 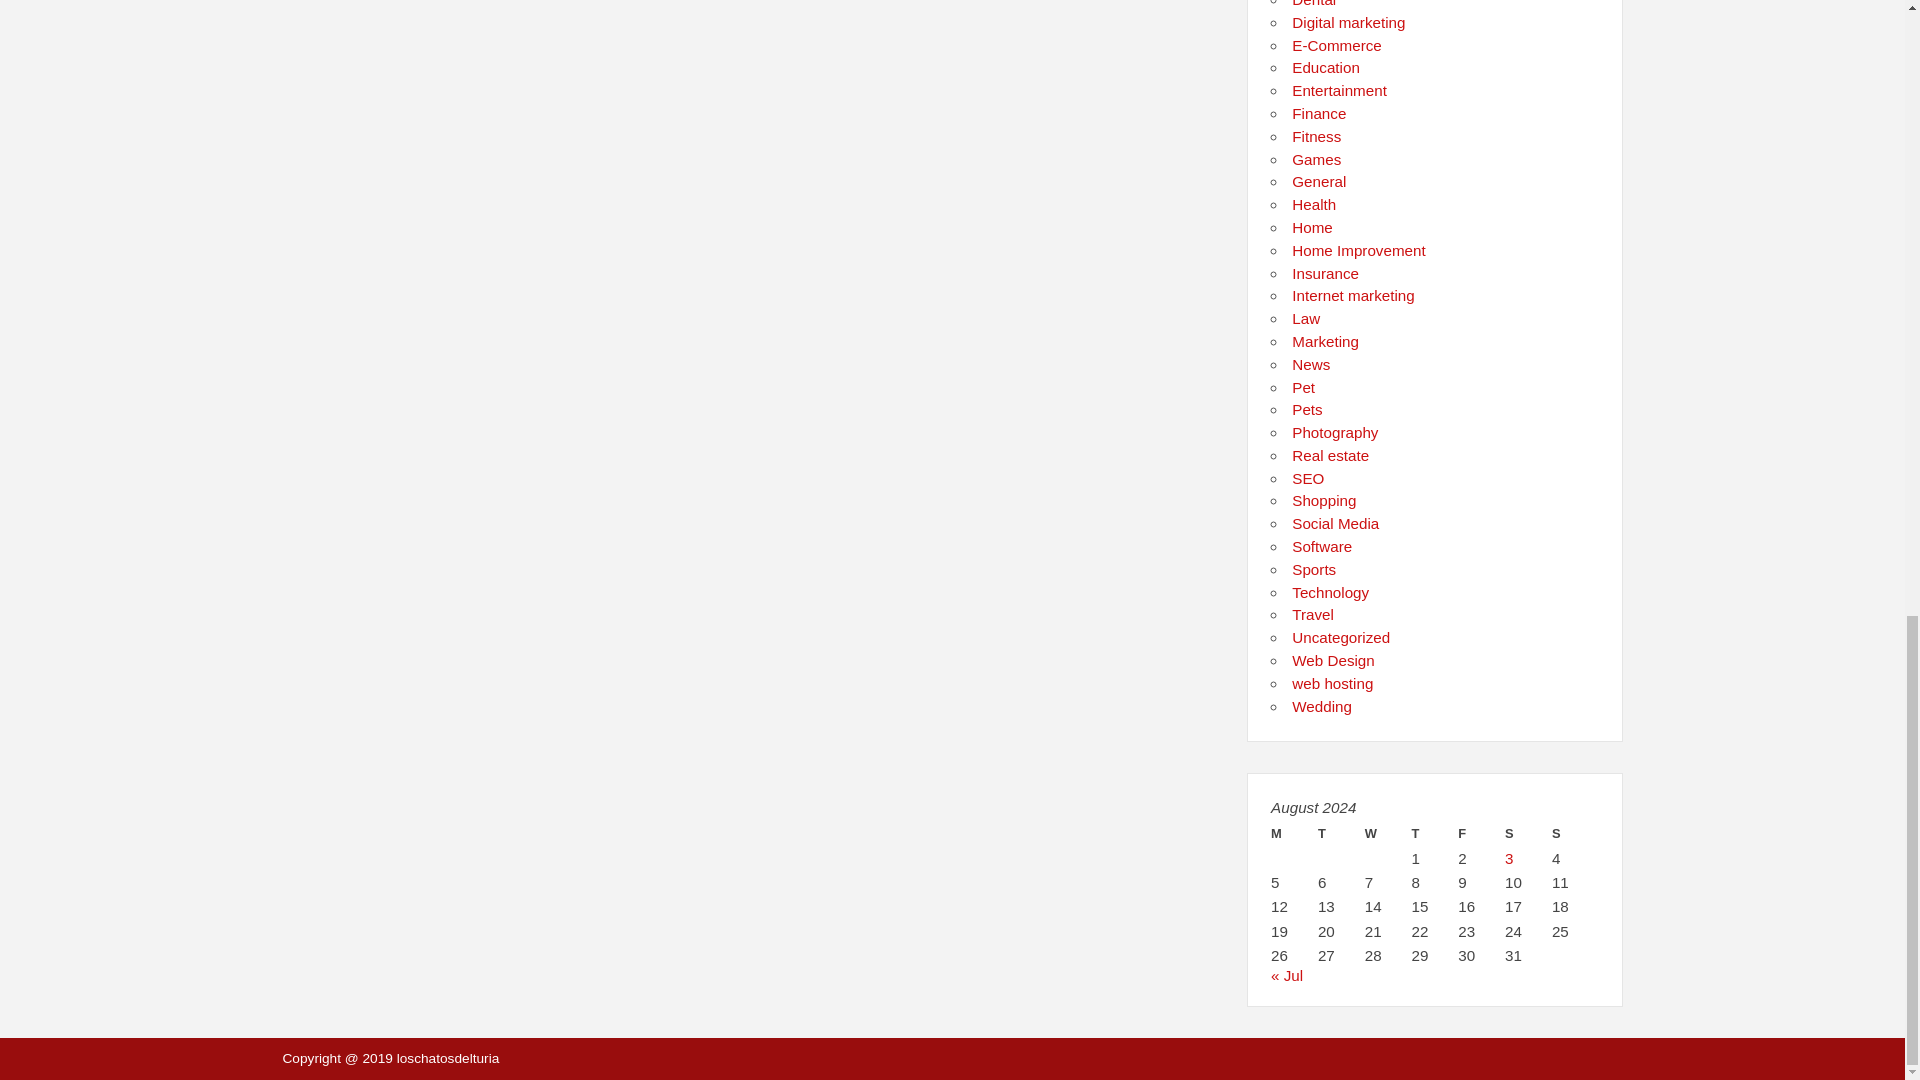 What do you see at coordinates (1314, 204) in the screenshot?
I see `Health` at bounding box center [1314, 204].